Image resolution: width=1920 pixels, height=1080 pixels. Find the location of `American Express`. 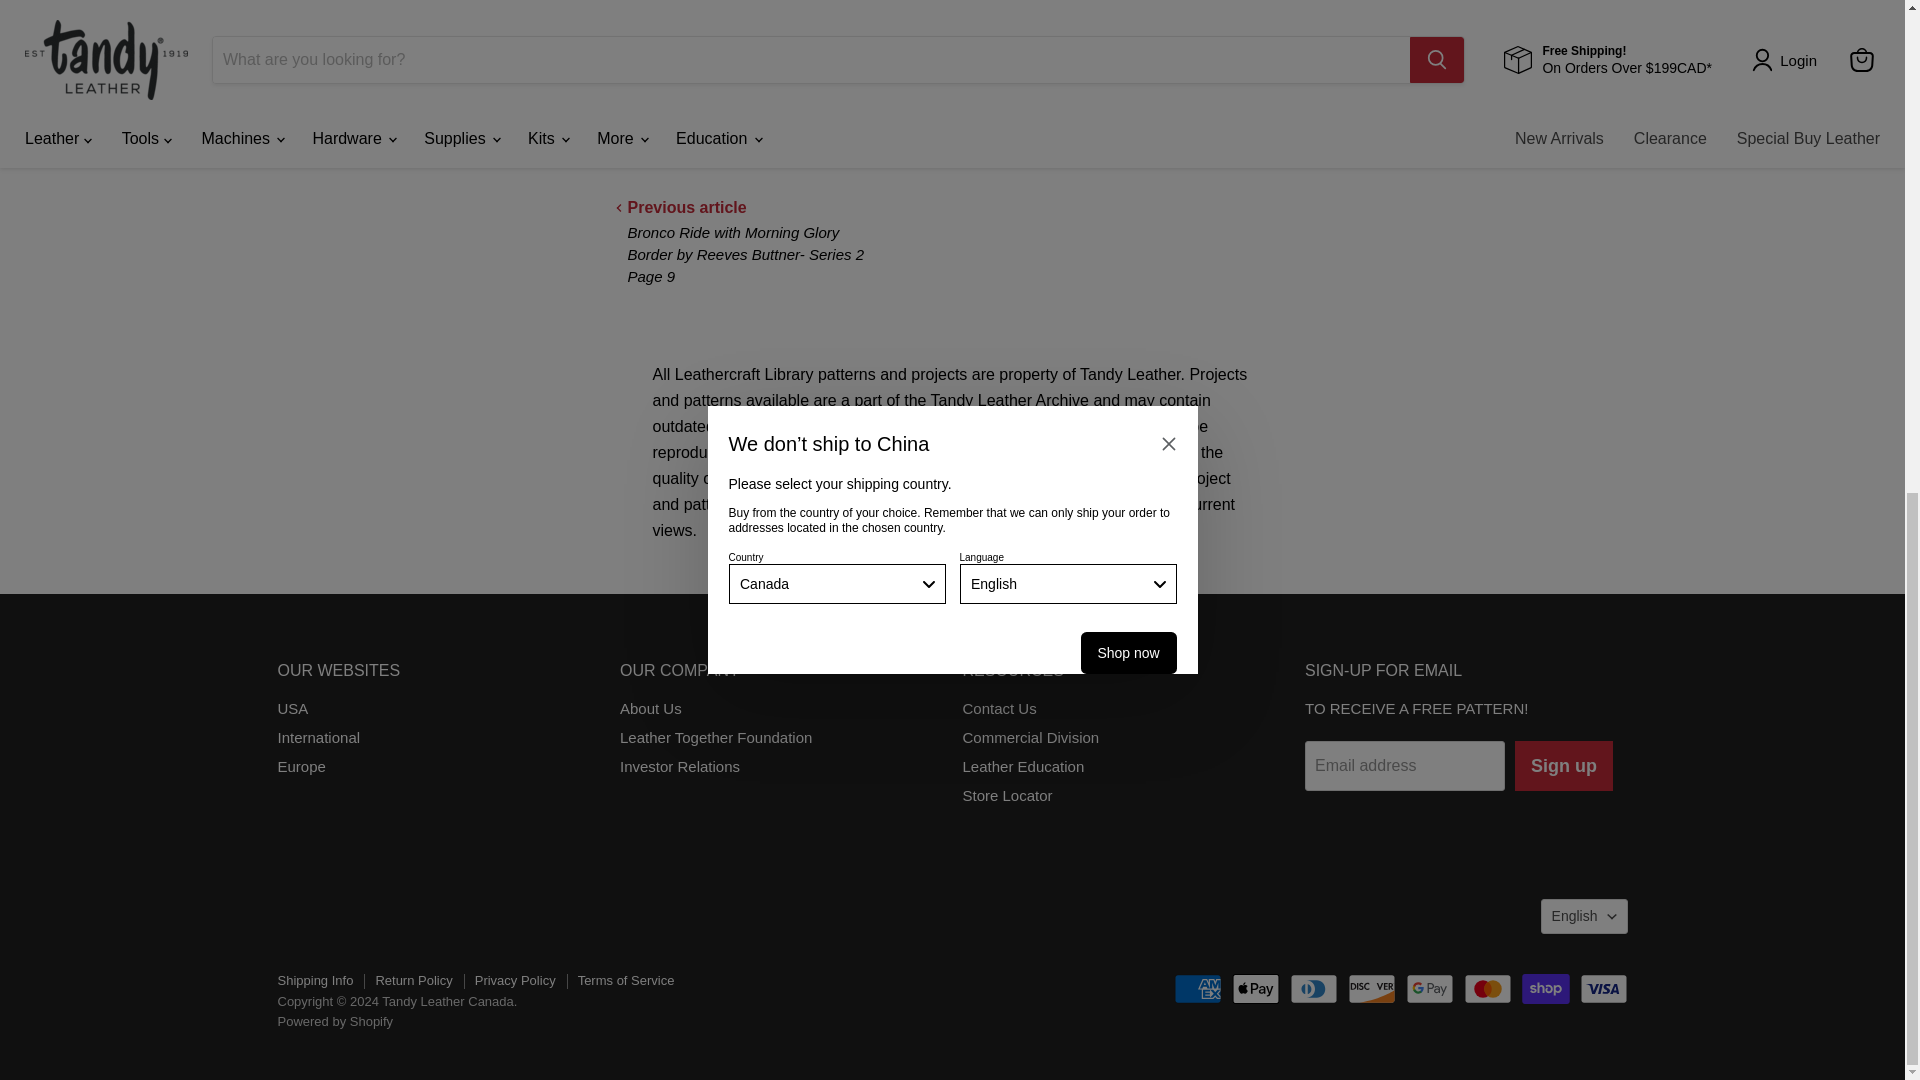

American Express is located at coordinates (1197, 989).